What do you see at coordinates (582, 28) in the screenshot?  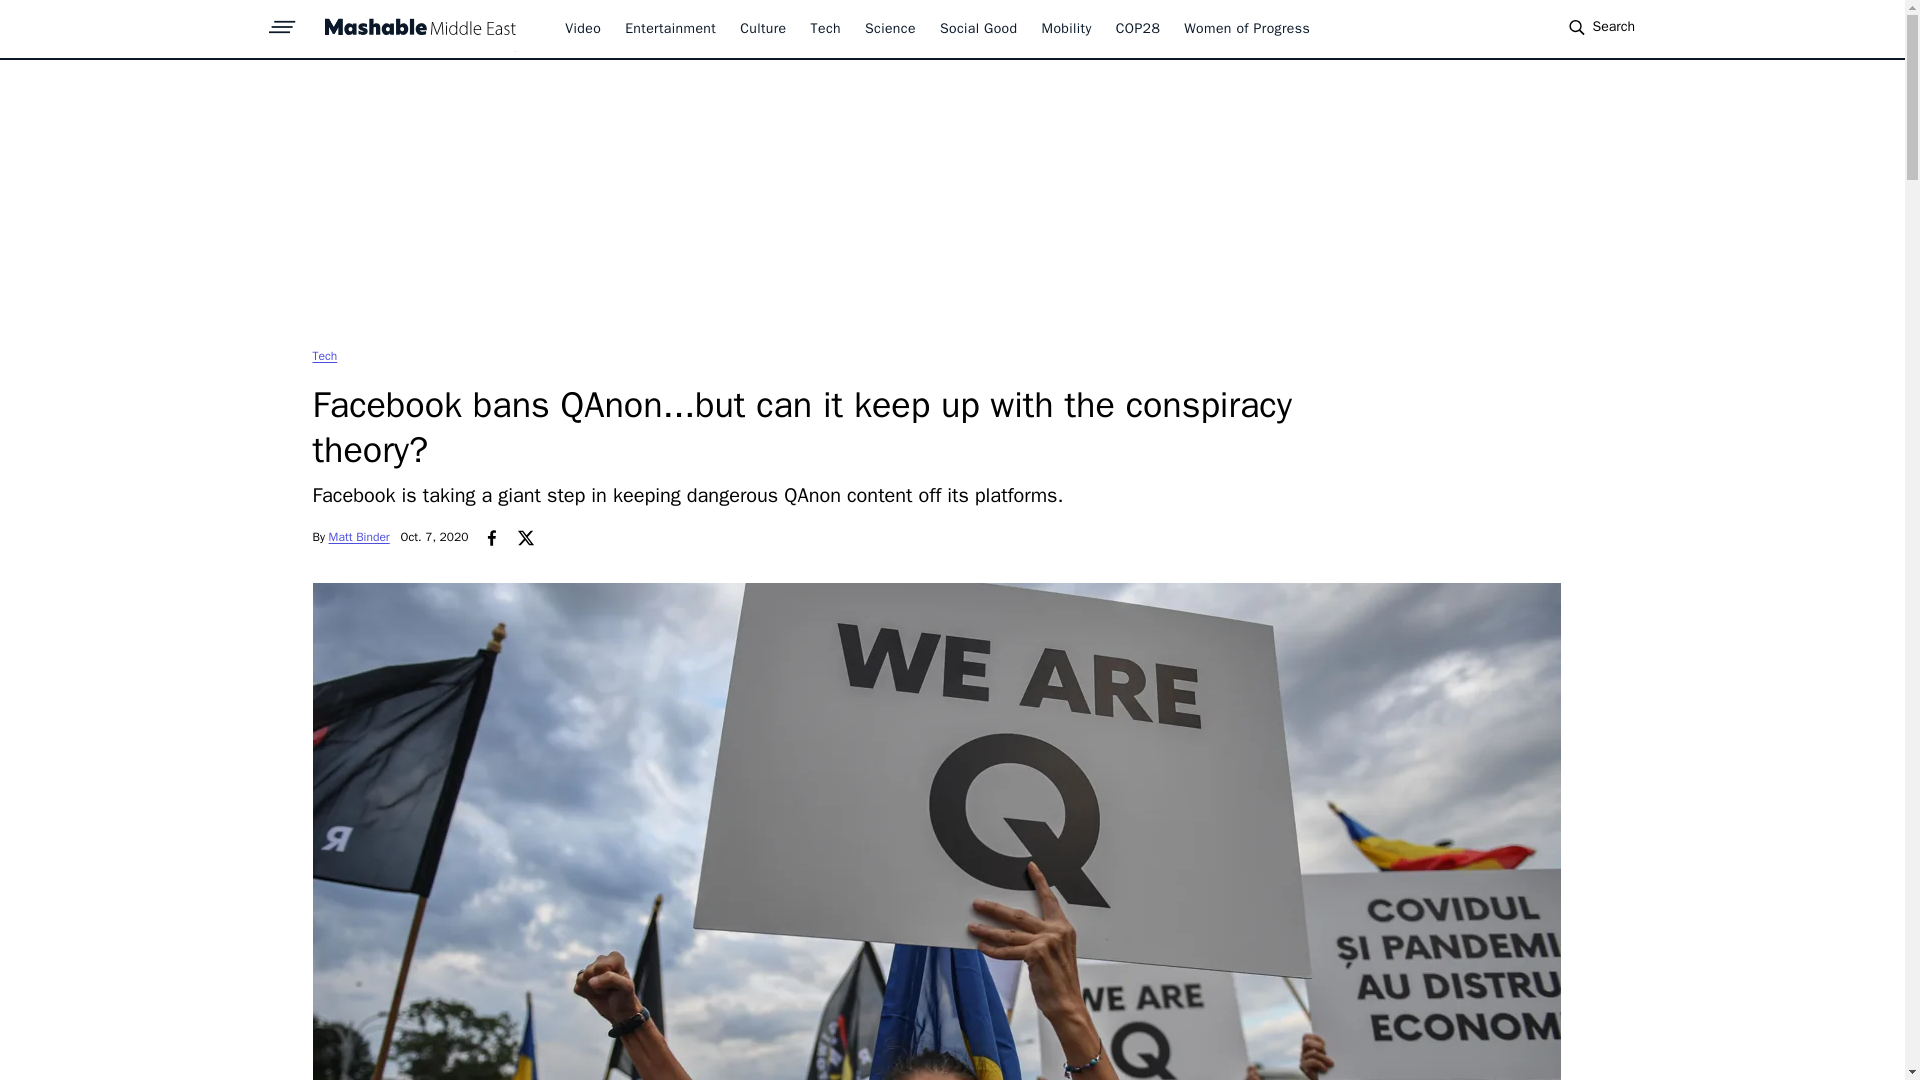 I see `Video` at bounding box center [582, 28].